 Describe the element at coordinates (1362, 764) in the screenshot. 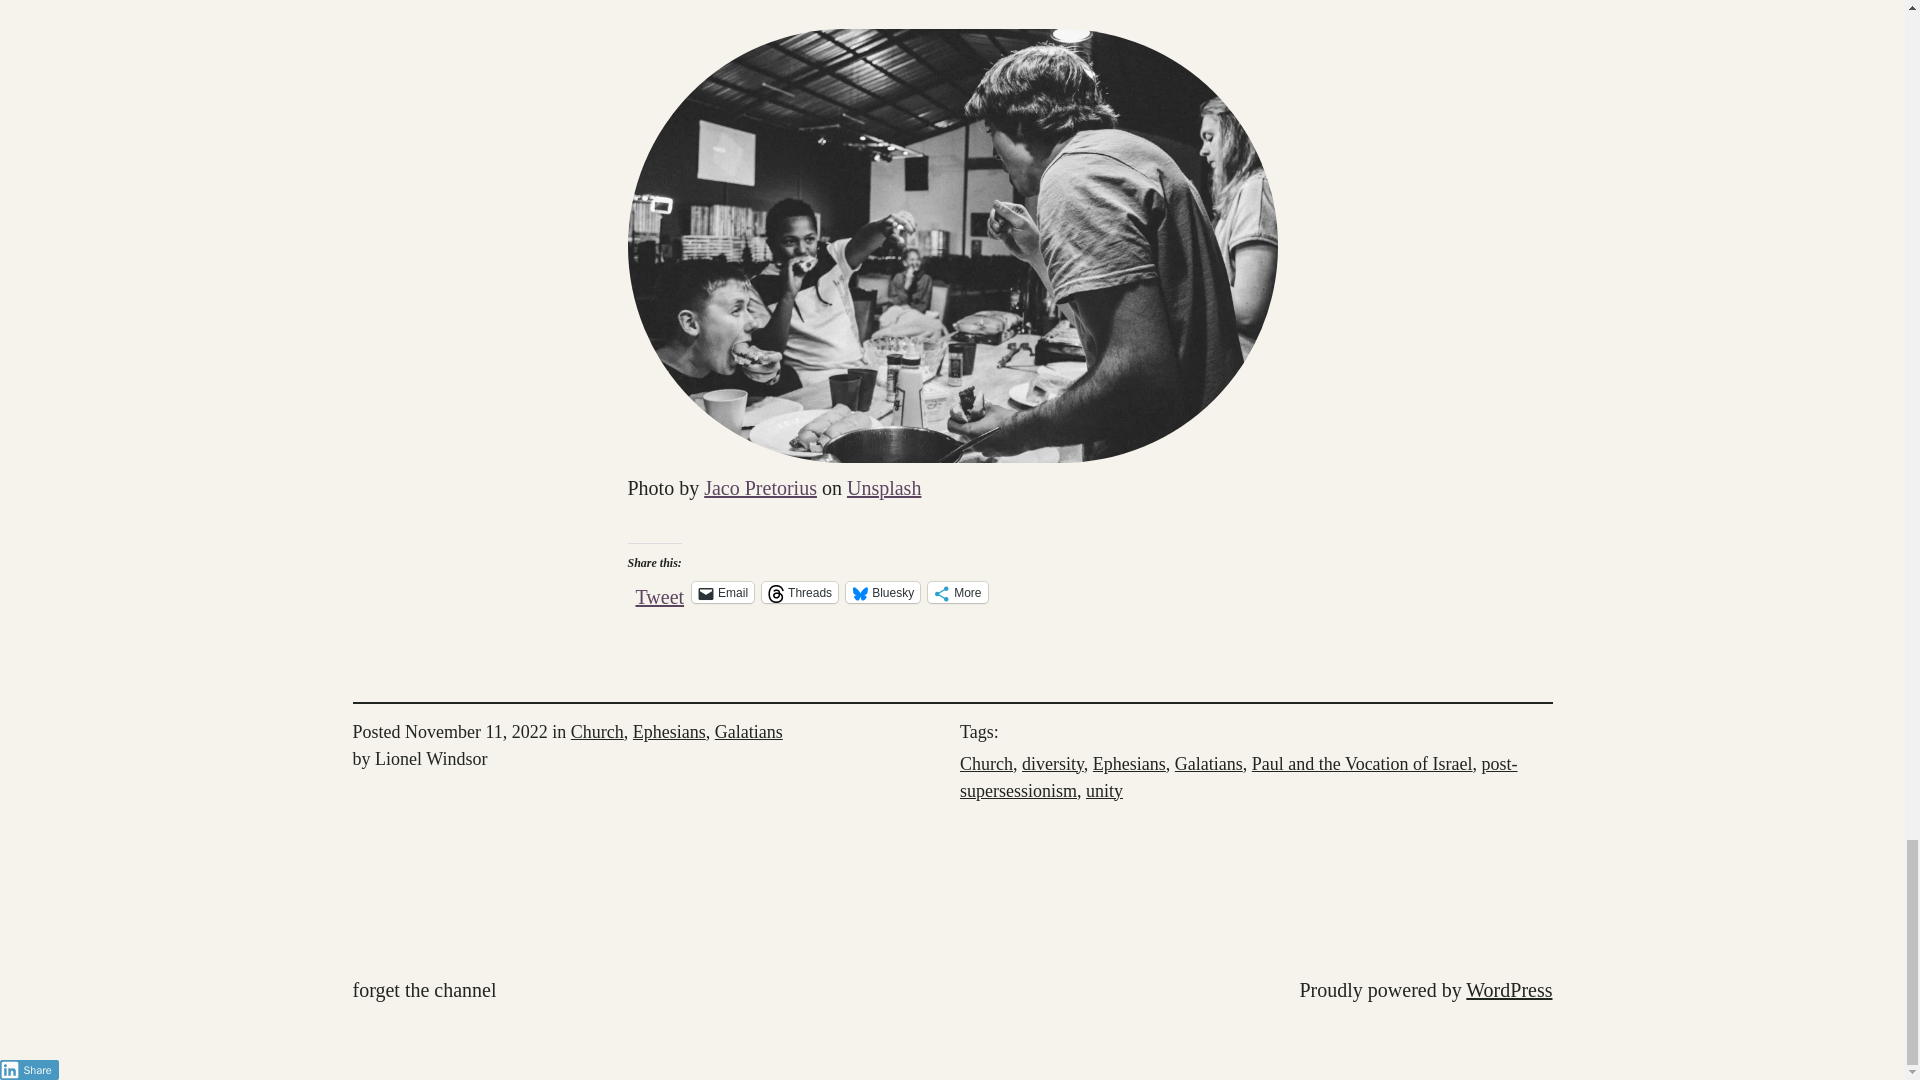

I see `Paul and the Vocation of Israel` at that location.